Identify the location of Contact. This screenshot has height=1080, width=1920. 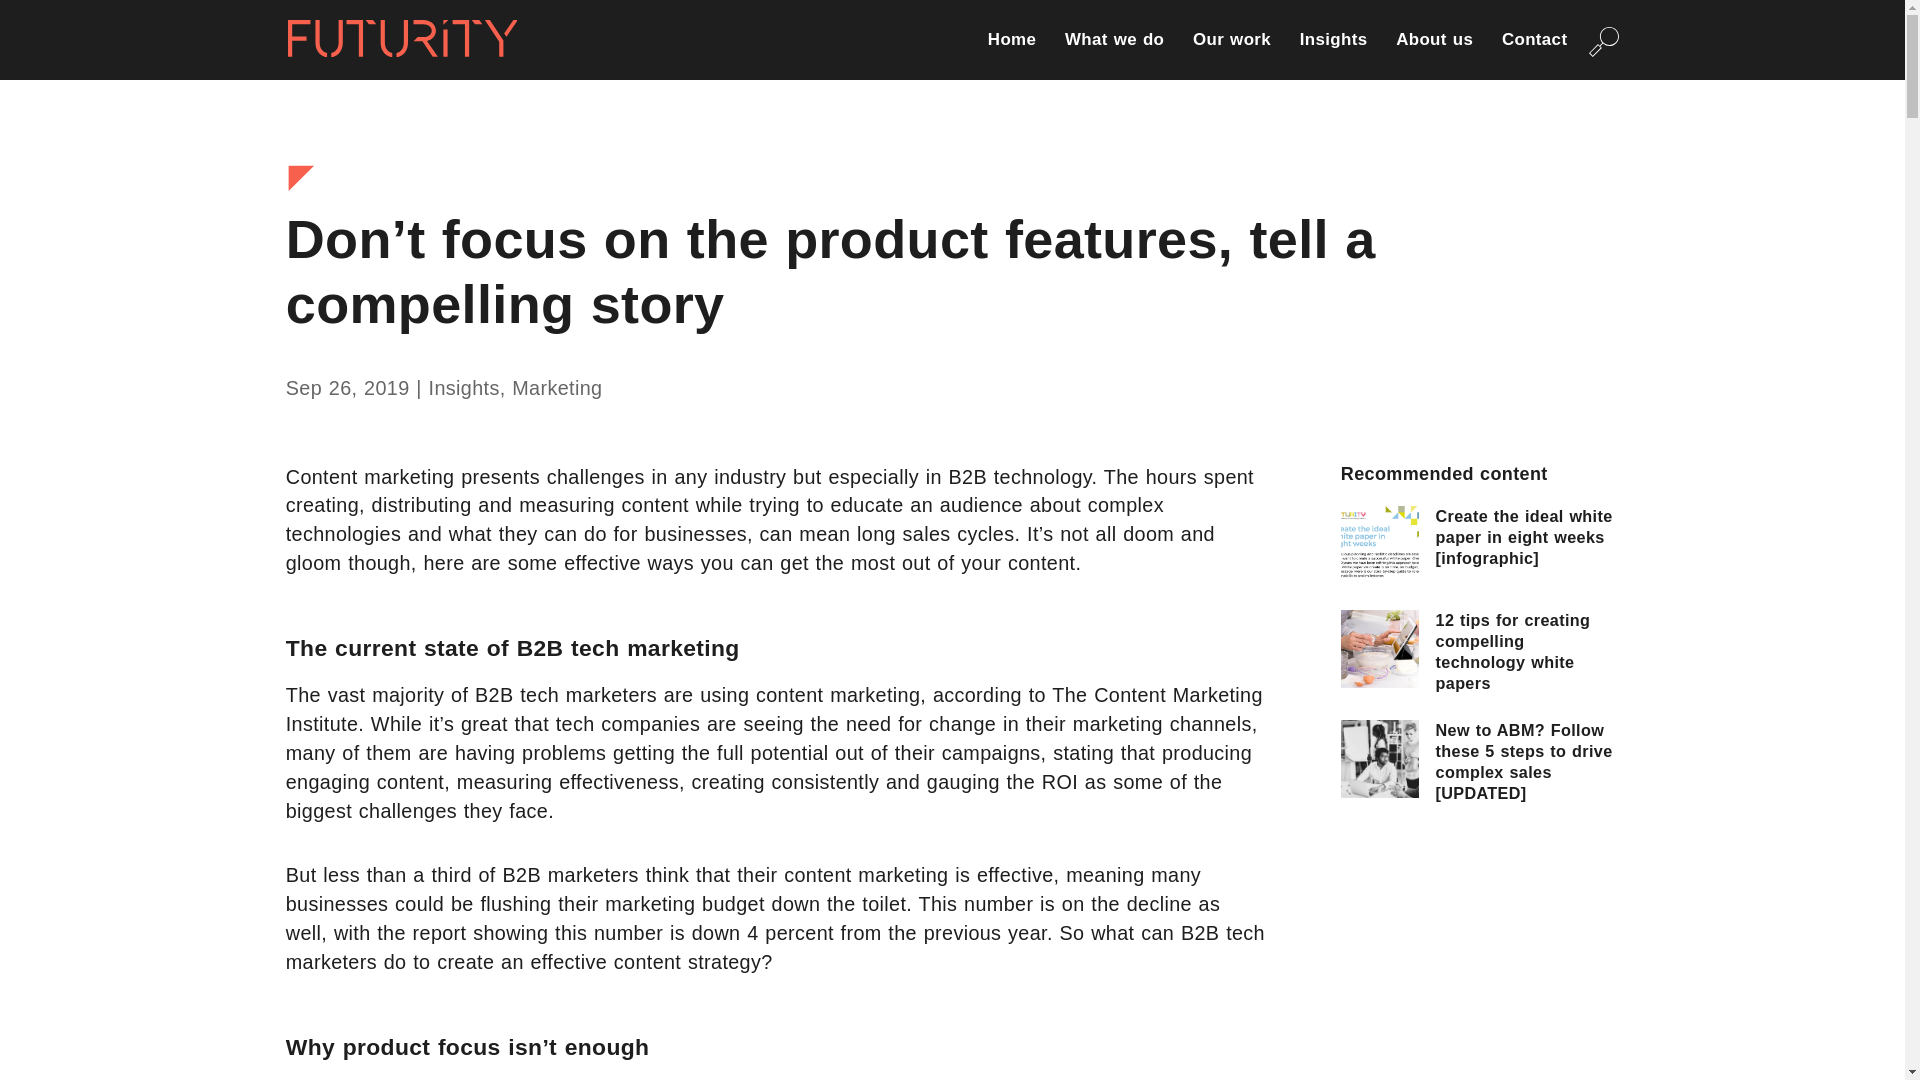
(1534, 56).